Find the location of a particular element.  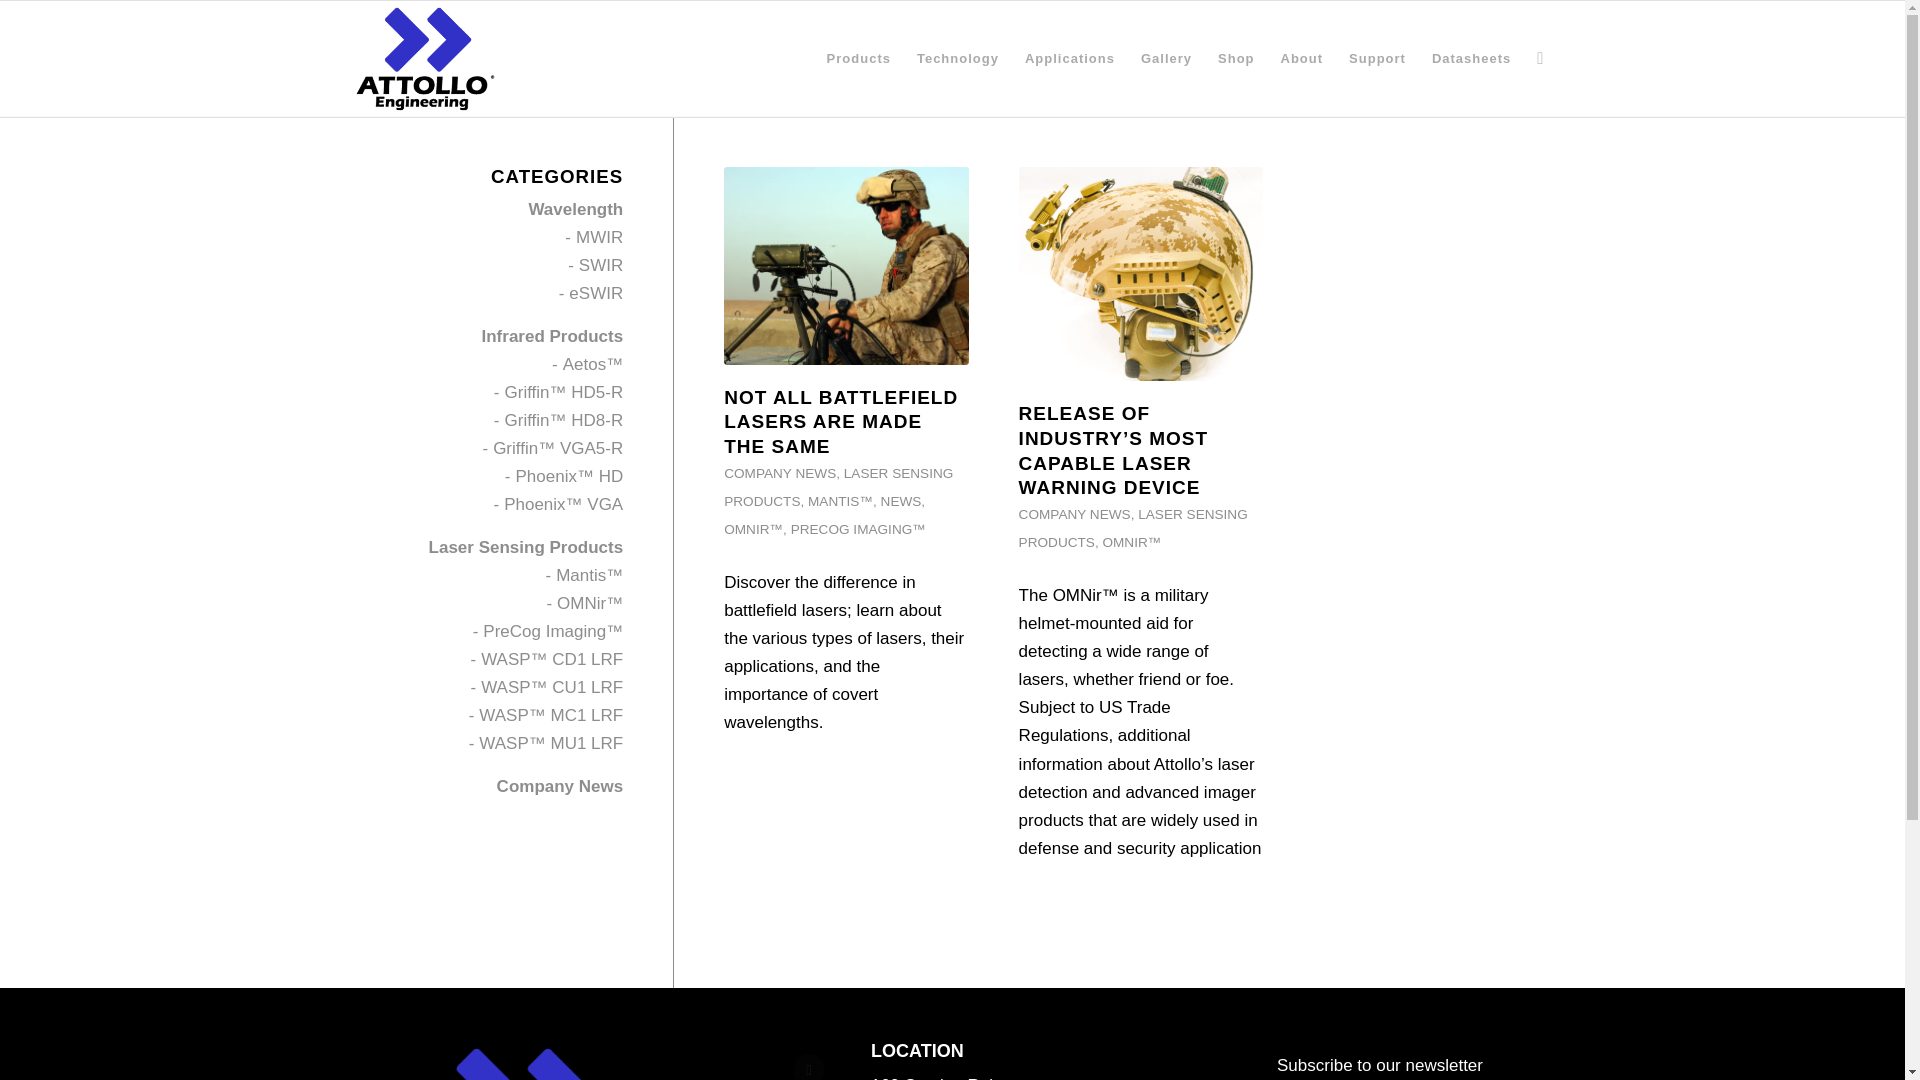

Not all Battlefield Lasers are Made the Same is located at coordinates (840, 420).